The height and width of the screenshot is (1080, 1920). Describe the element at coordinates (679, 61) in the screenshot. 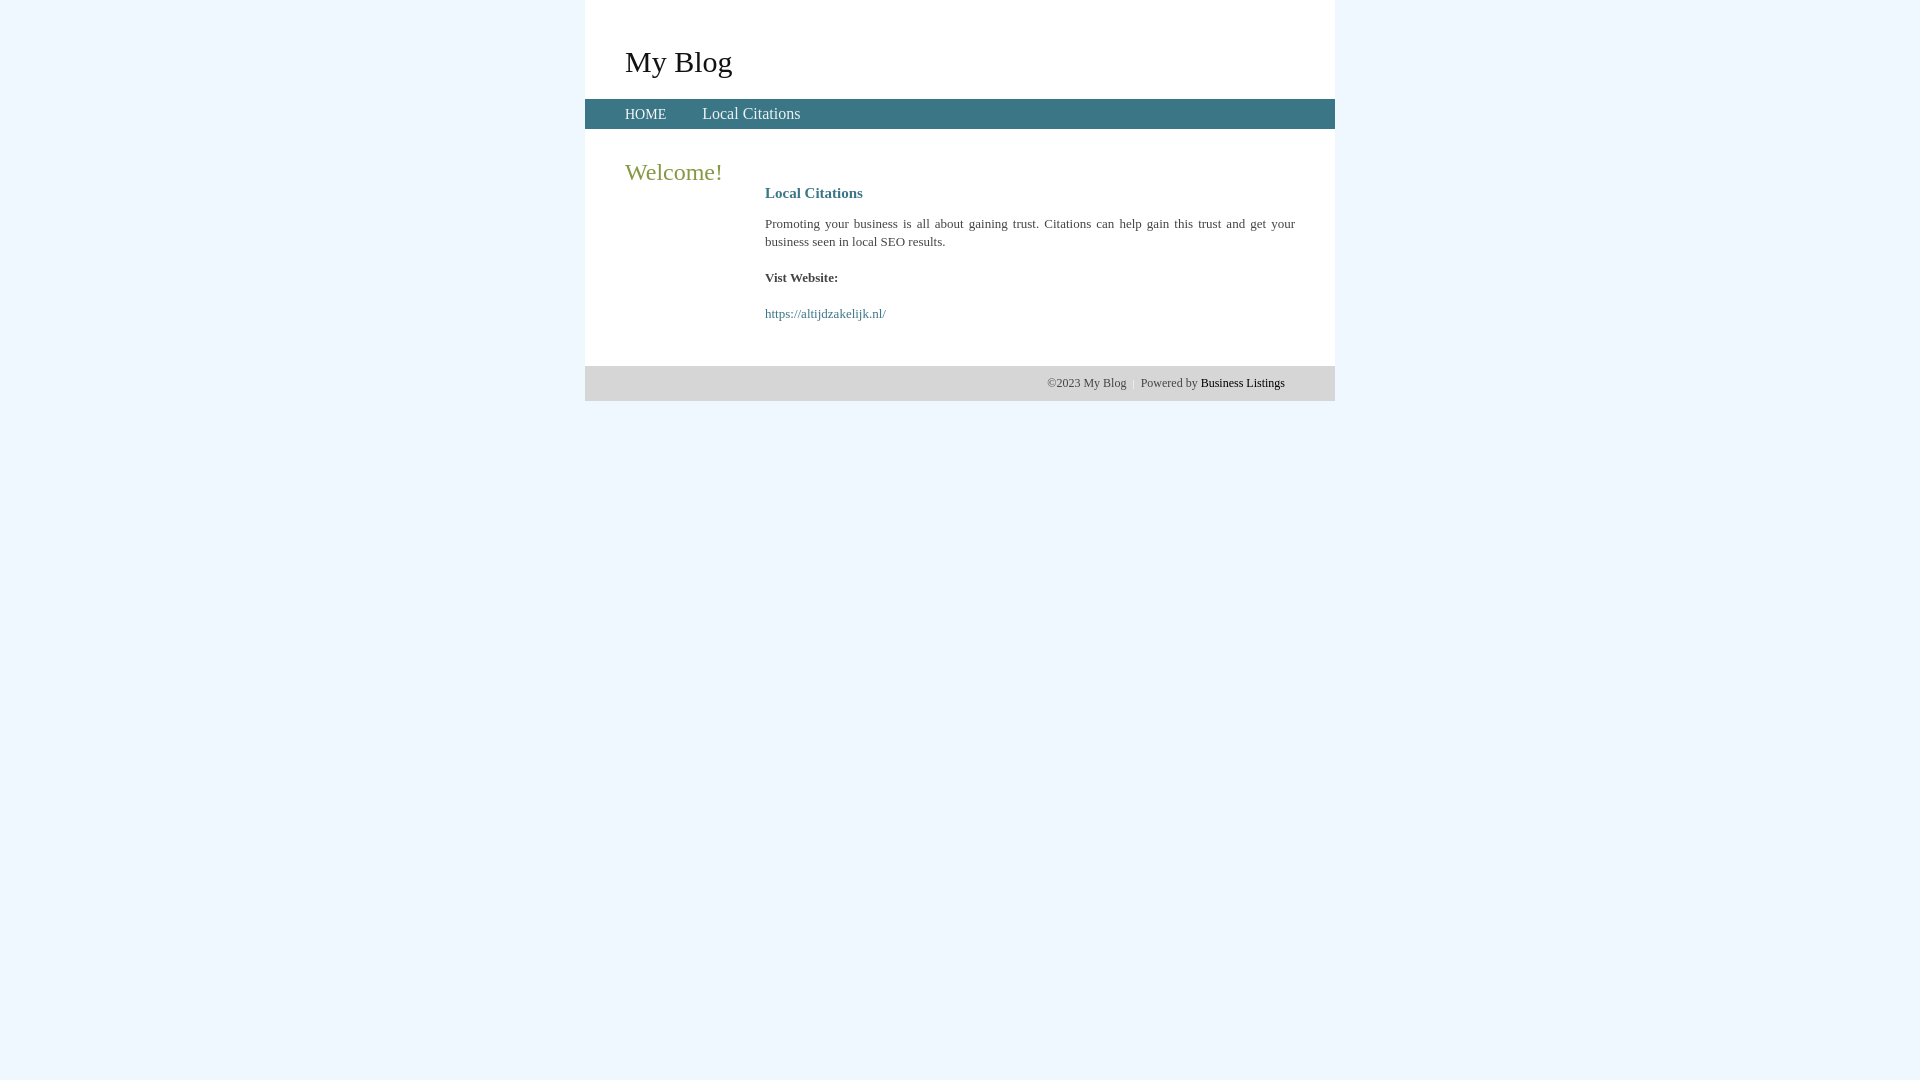

I see `My Blog` at that location.